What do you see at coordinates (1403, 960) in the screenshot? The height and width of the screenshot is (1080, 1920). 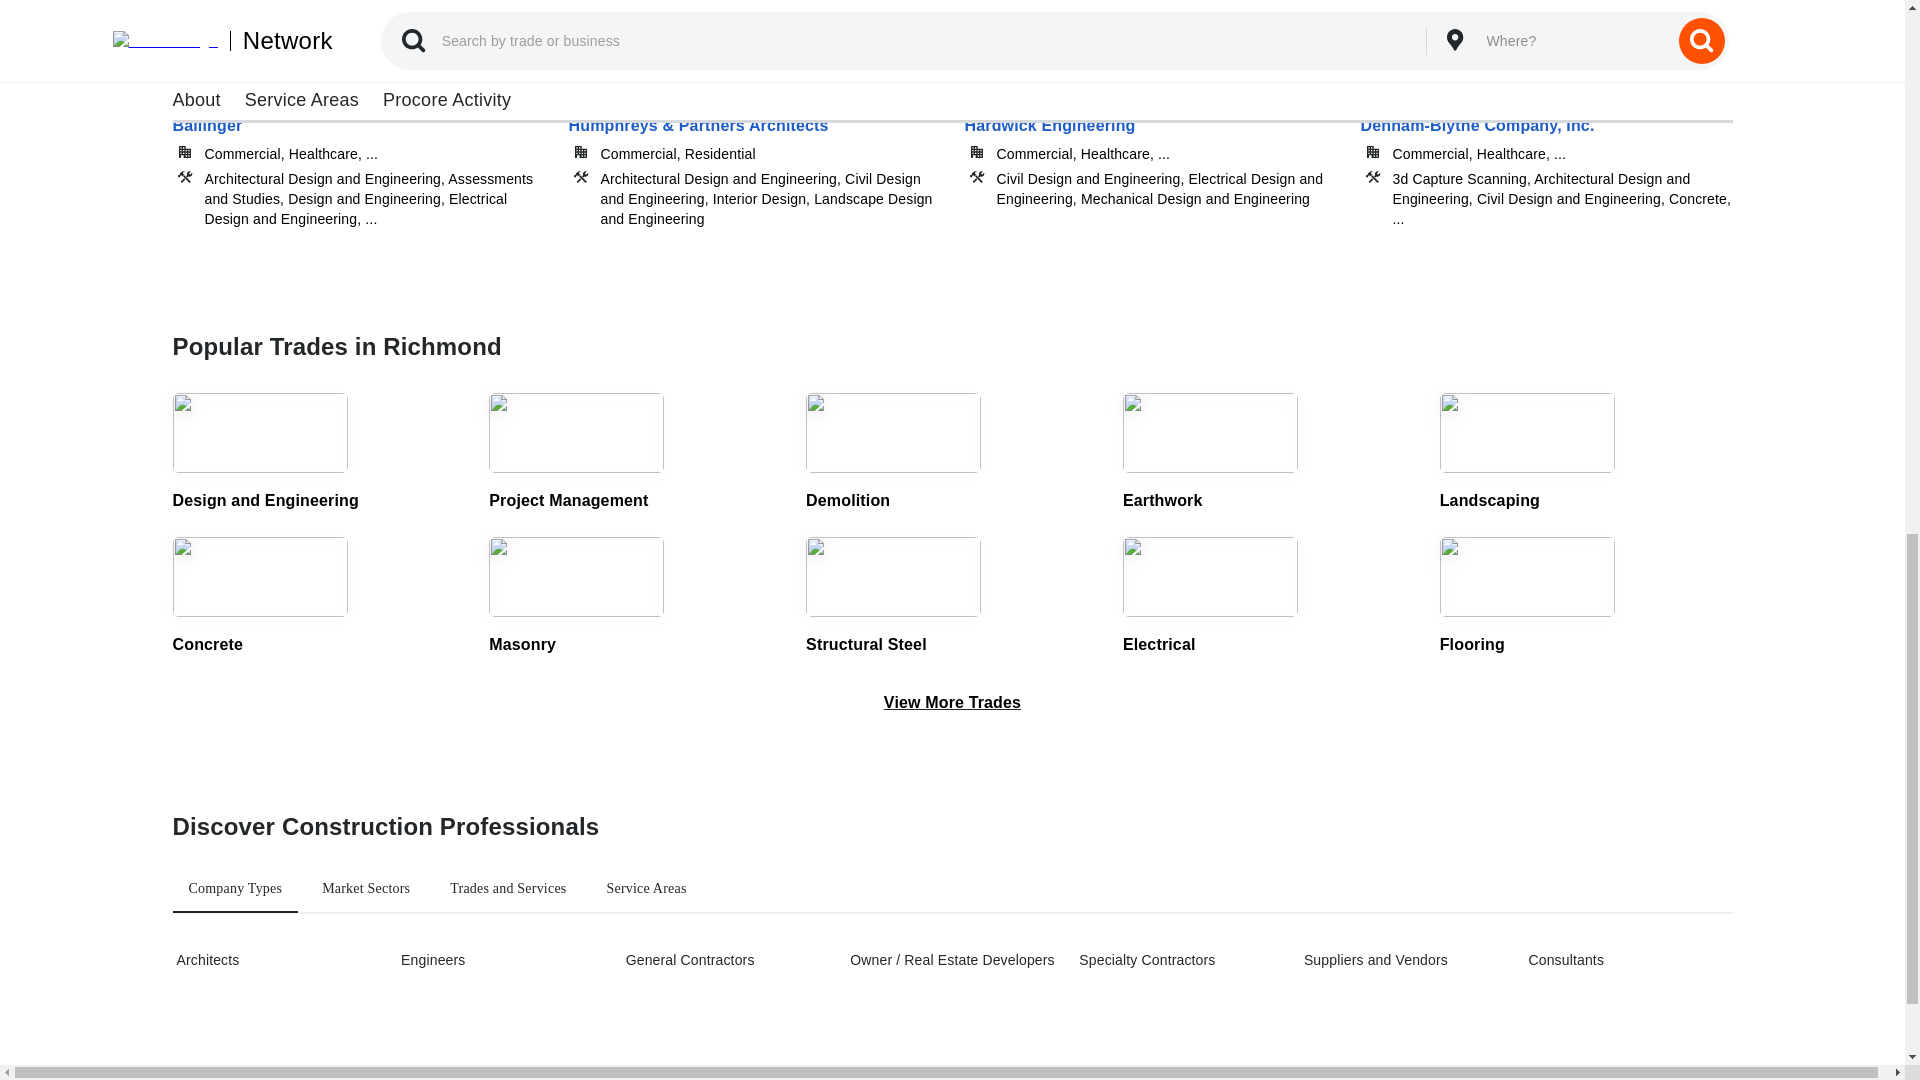 I see `Suppliers and Vendors` at bounding box center [1403, 960].